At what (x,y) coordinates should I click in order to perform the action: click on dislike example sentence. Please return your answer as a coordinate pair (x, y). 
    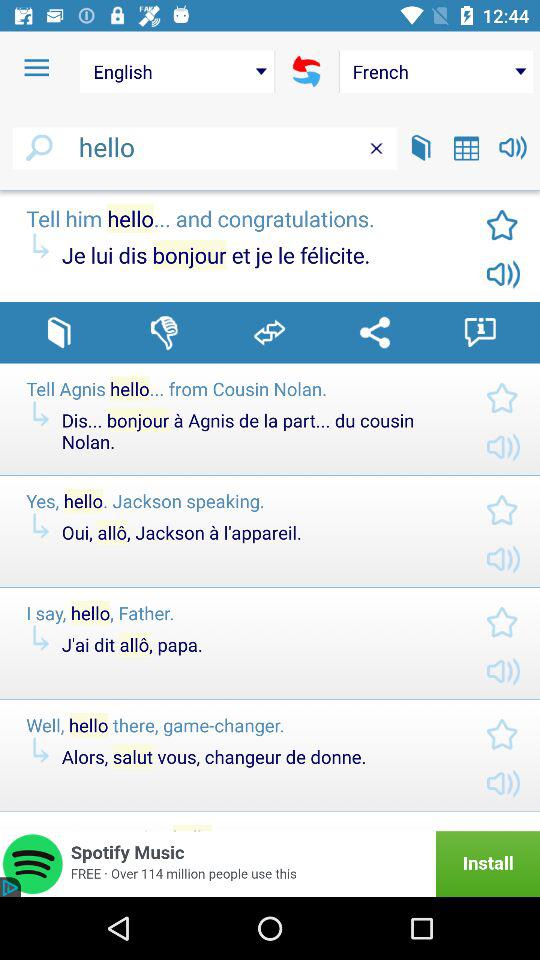
    Looking at the image, I should click on (164, 332).